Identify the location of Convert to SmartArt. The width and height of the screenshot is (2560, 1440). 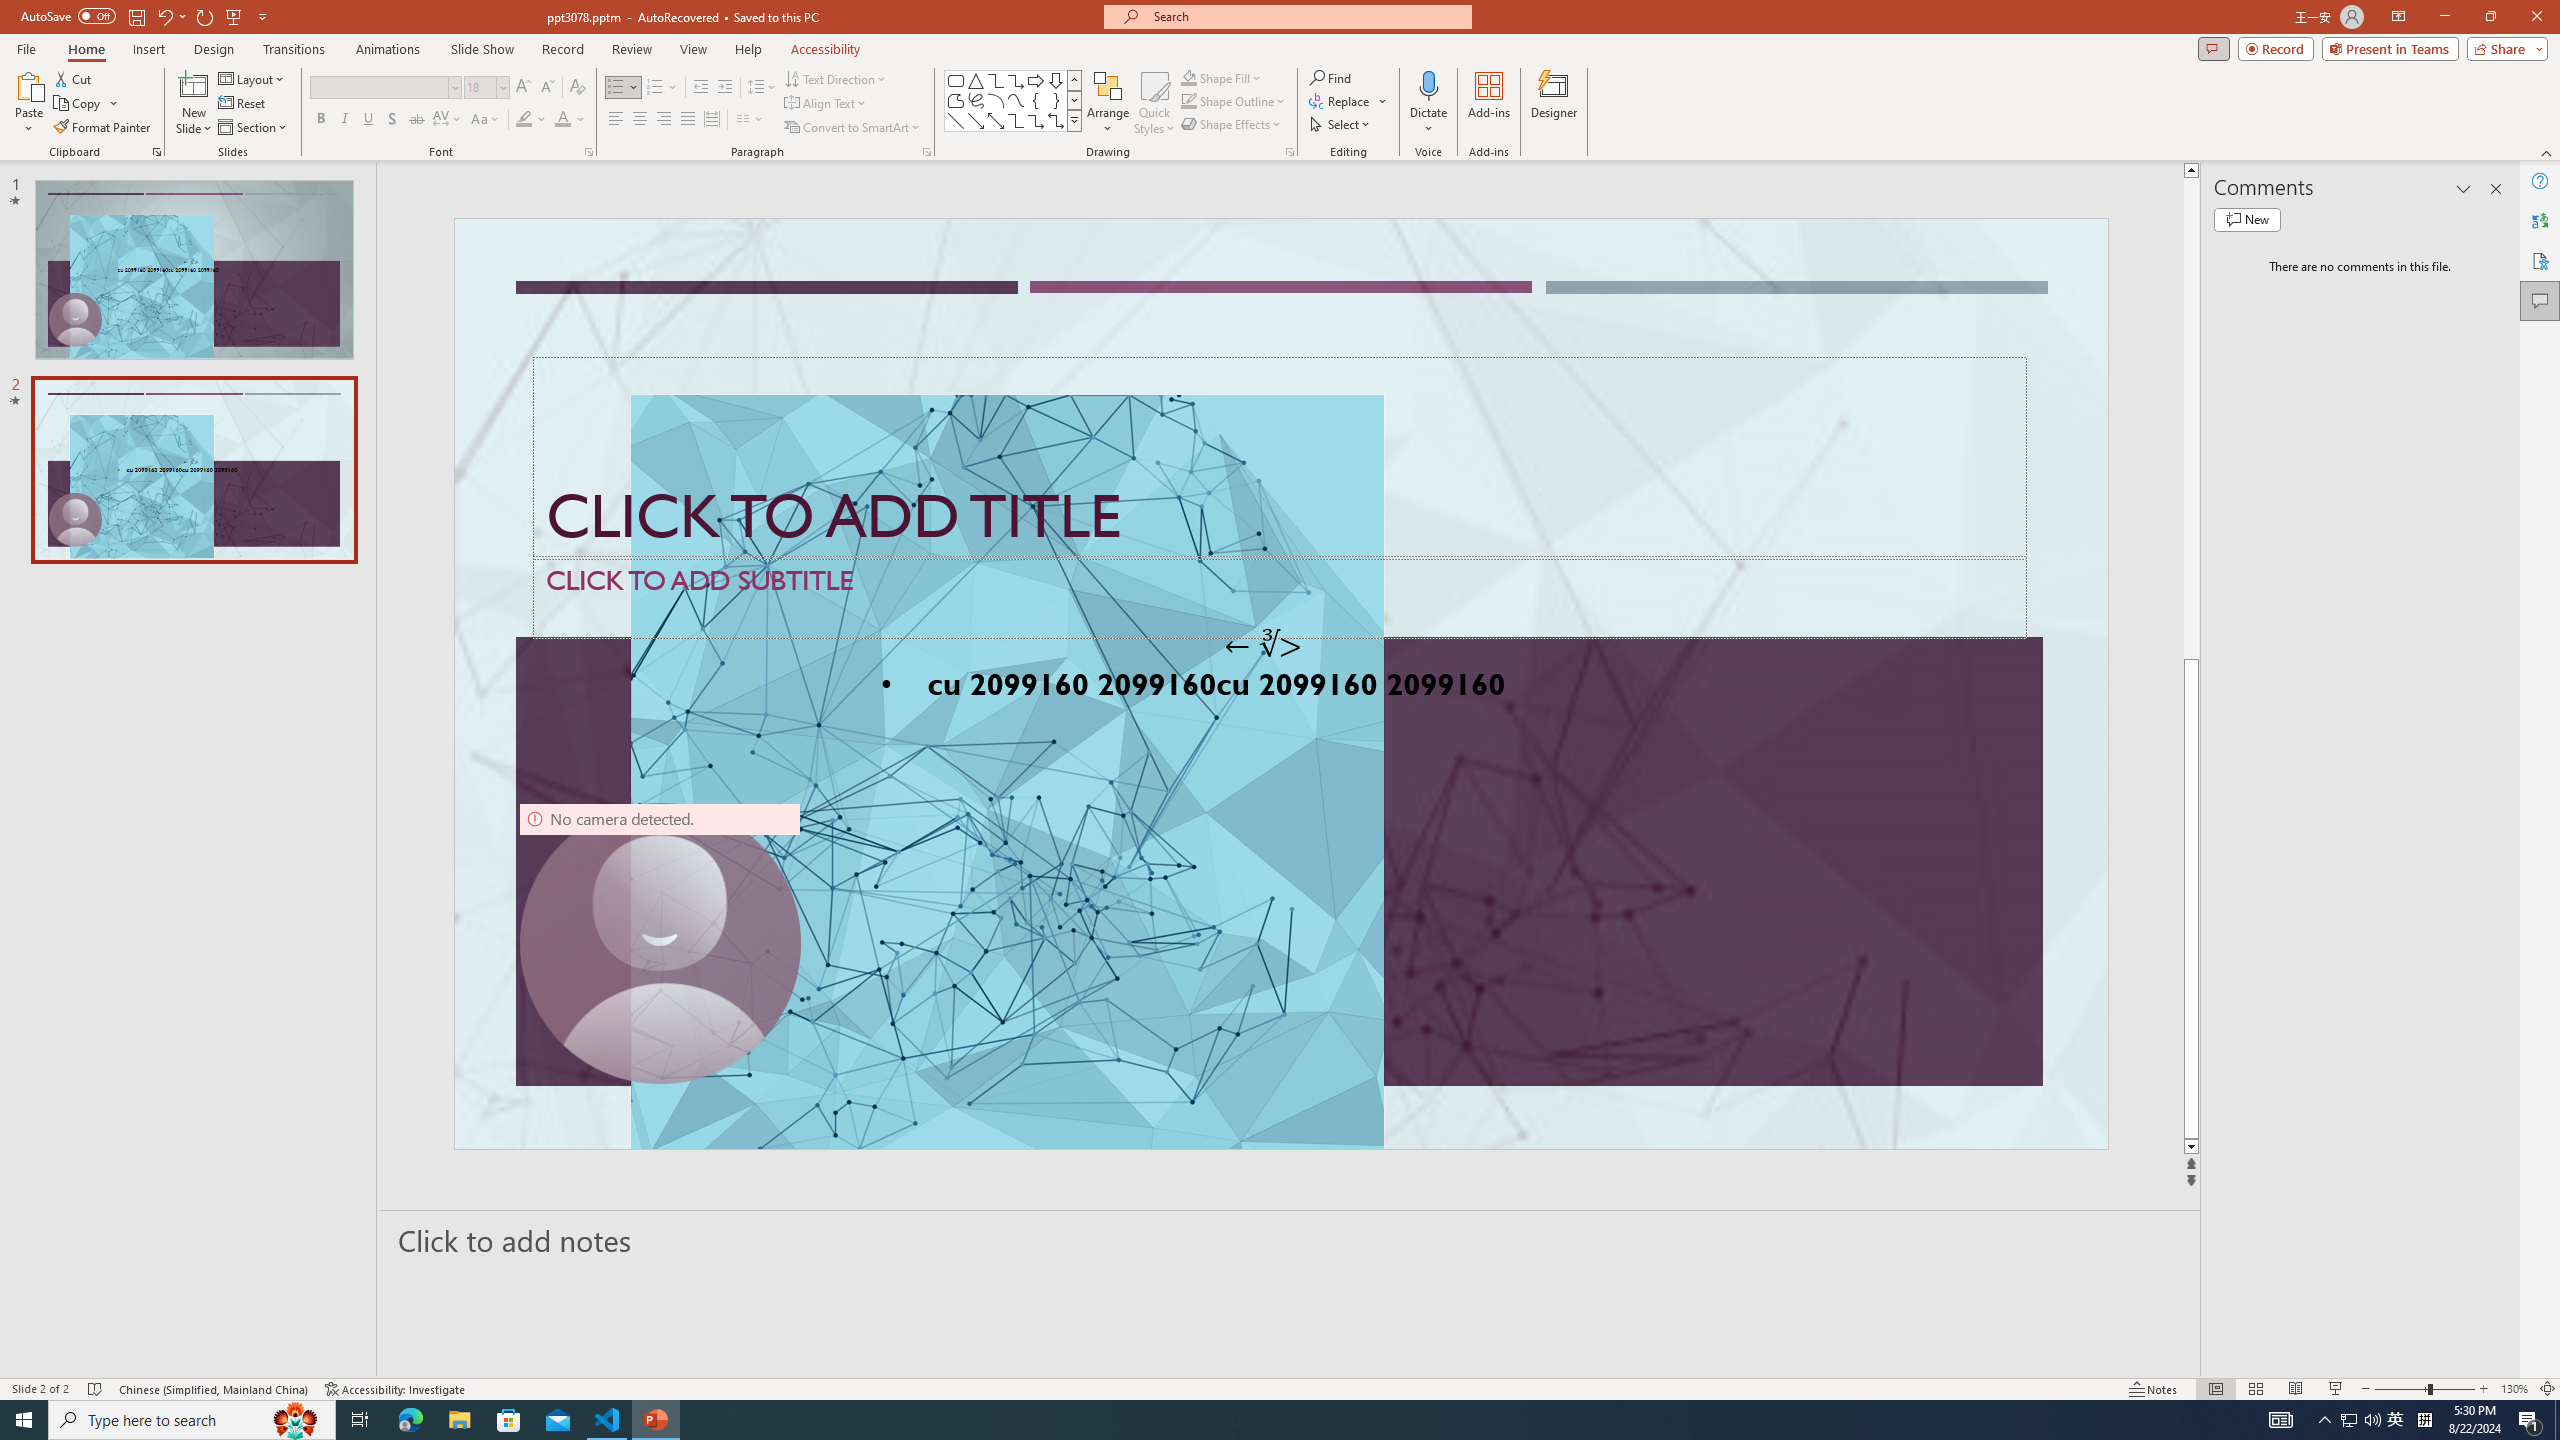
(853, 128).